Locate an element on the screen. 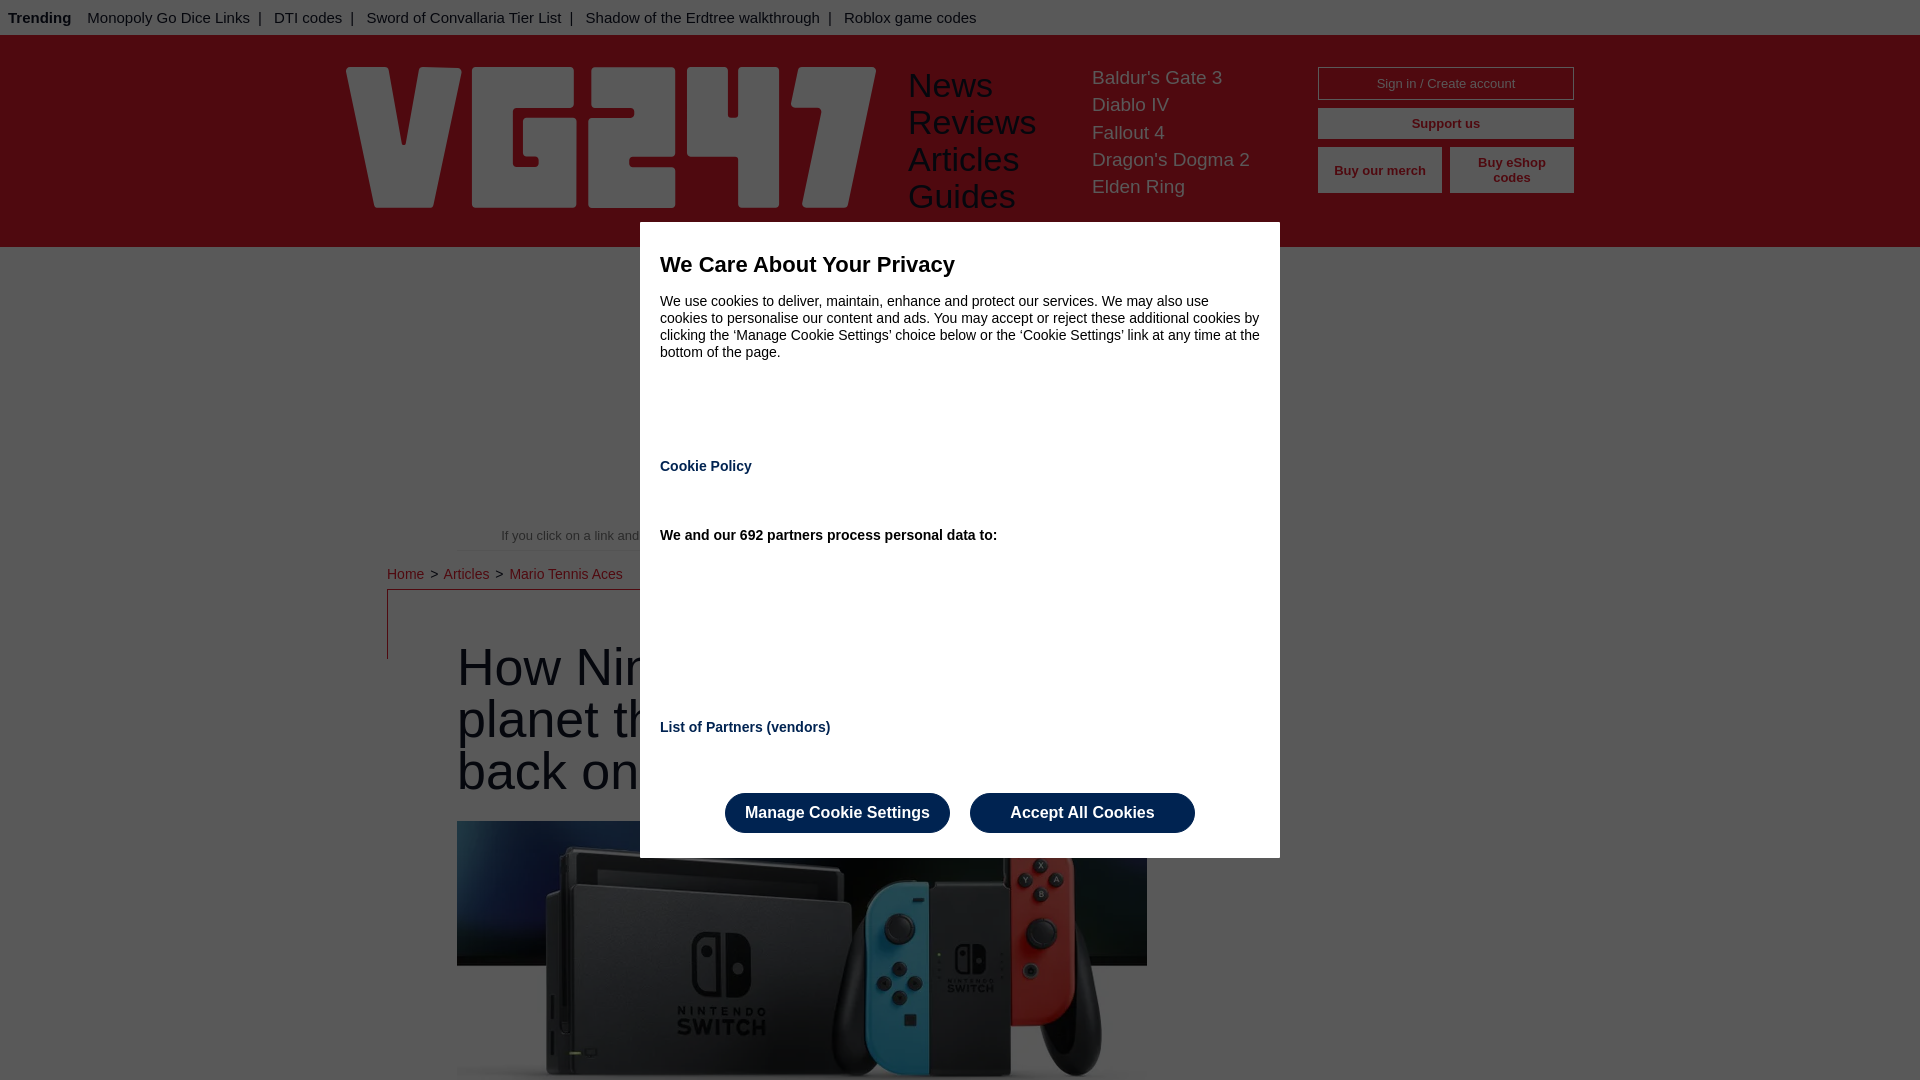 Image resolution: width=1920 pixels, height=1080 pixels. Monopoly Go Dice Links is located at coordinates (168, 17).